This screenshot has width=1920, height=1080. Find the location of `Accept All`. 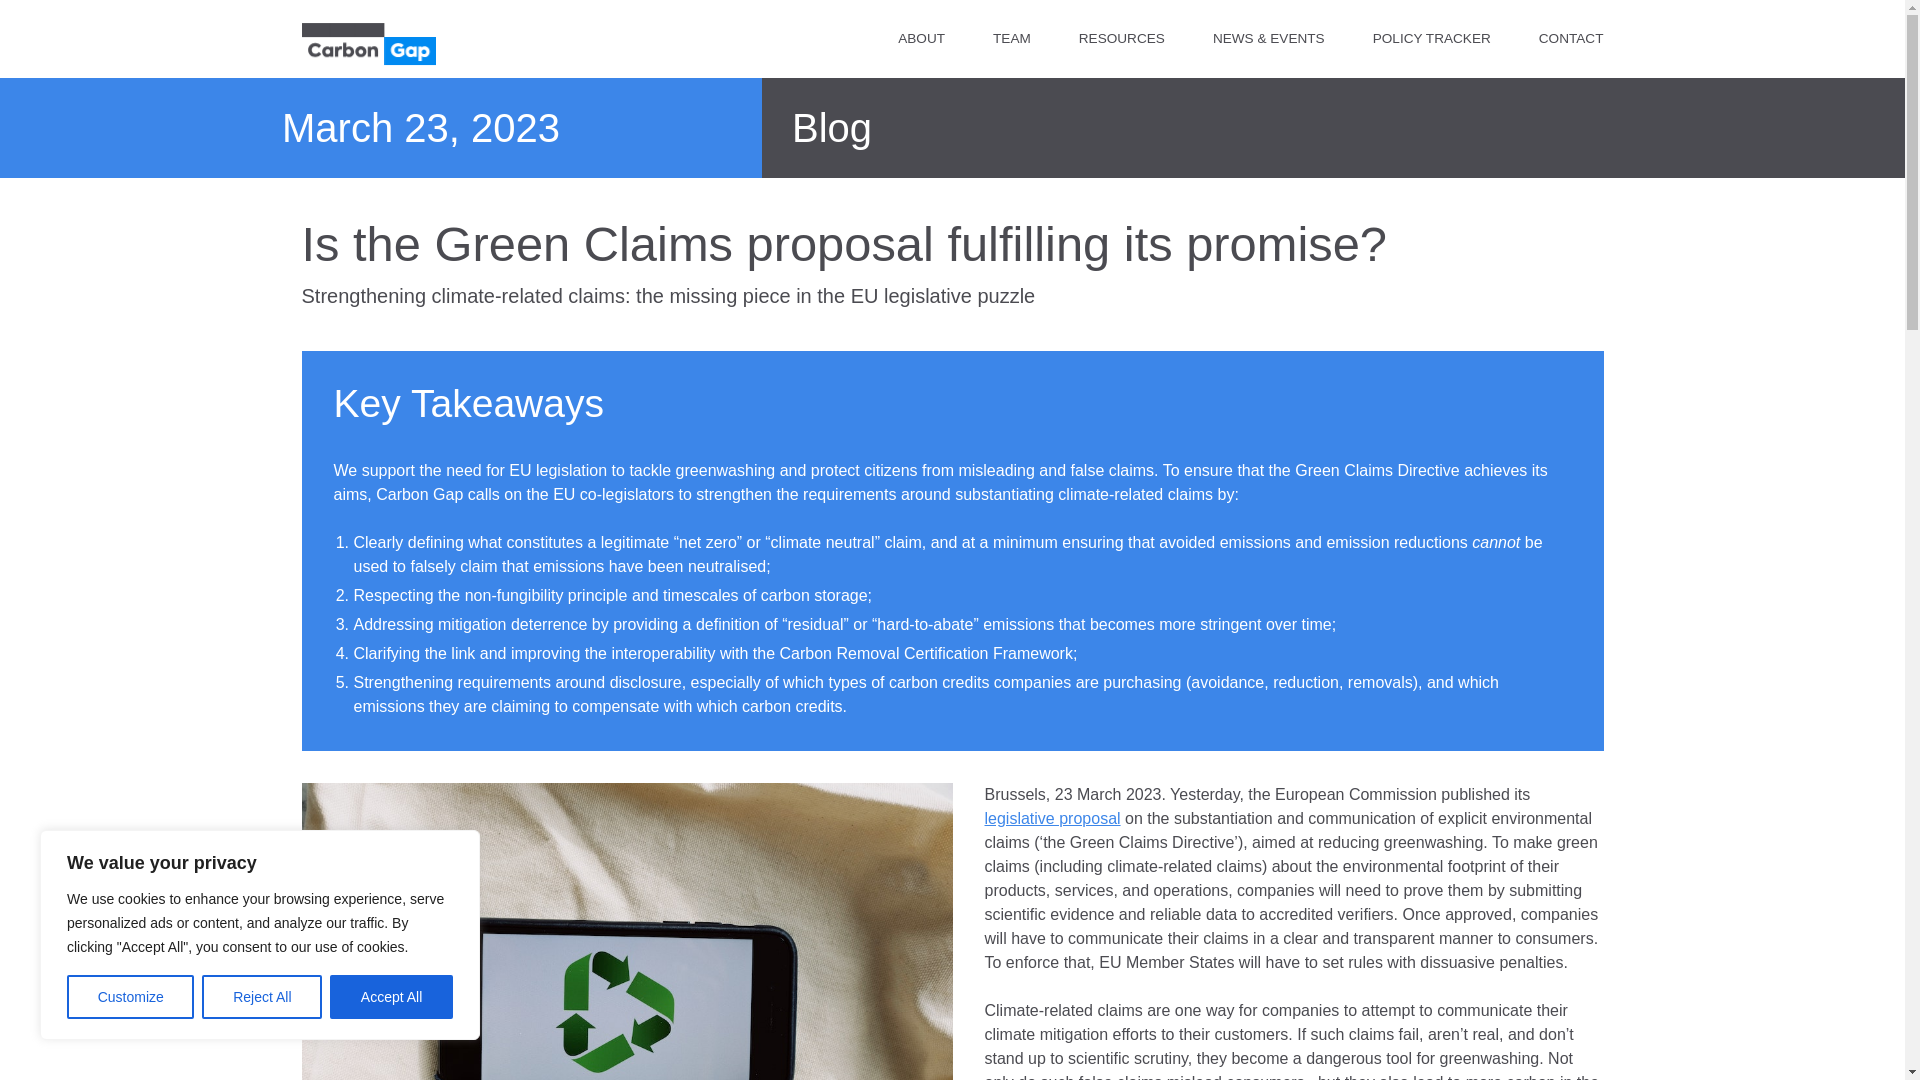

Accept All is located at coordinates (392, 997).